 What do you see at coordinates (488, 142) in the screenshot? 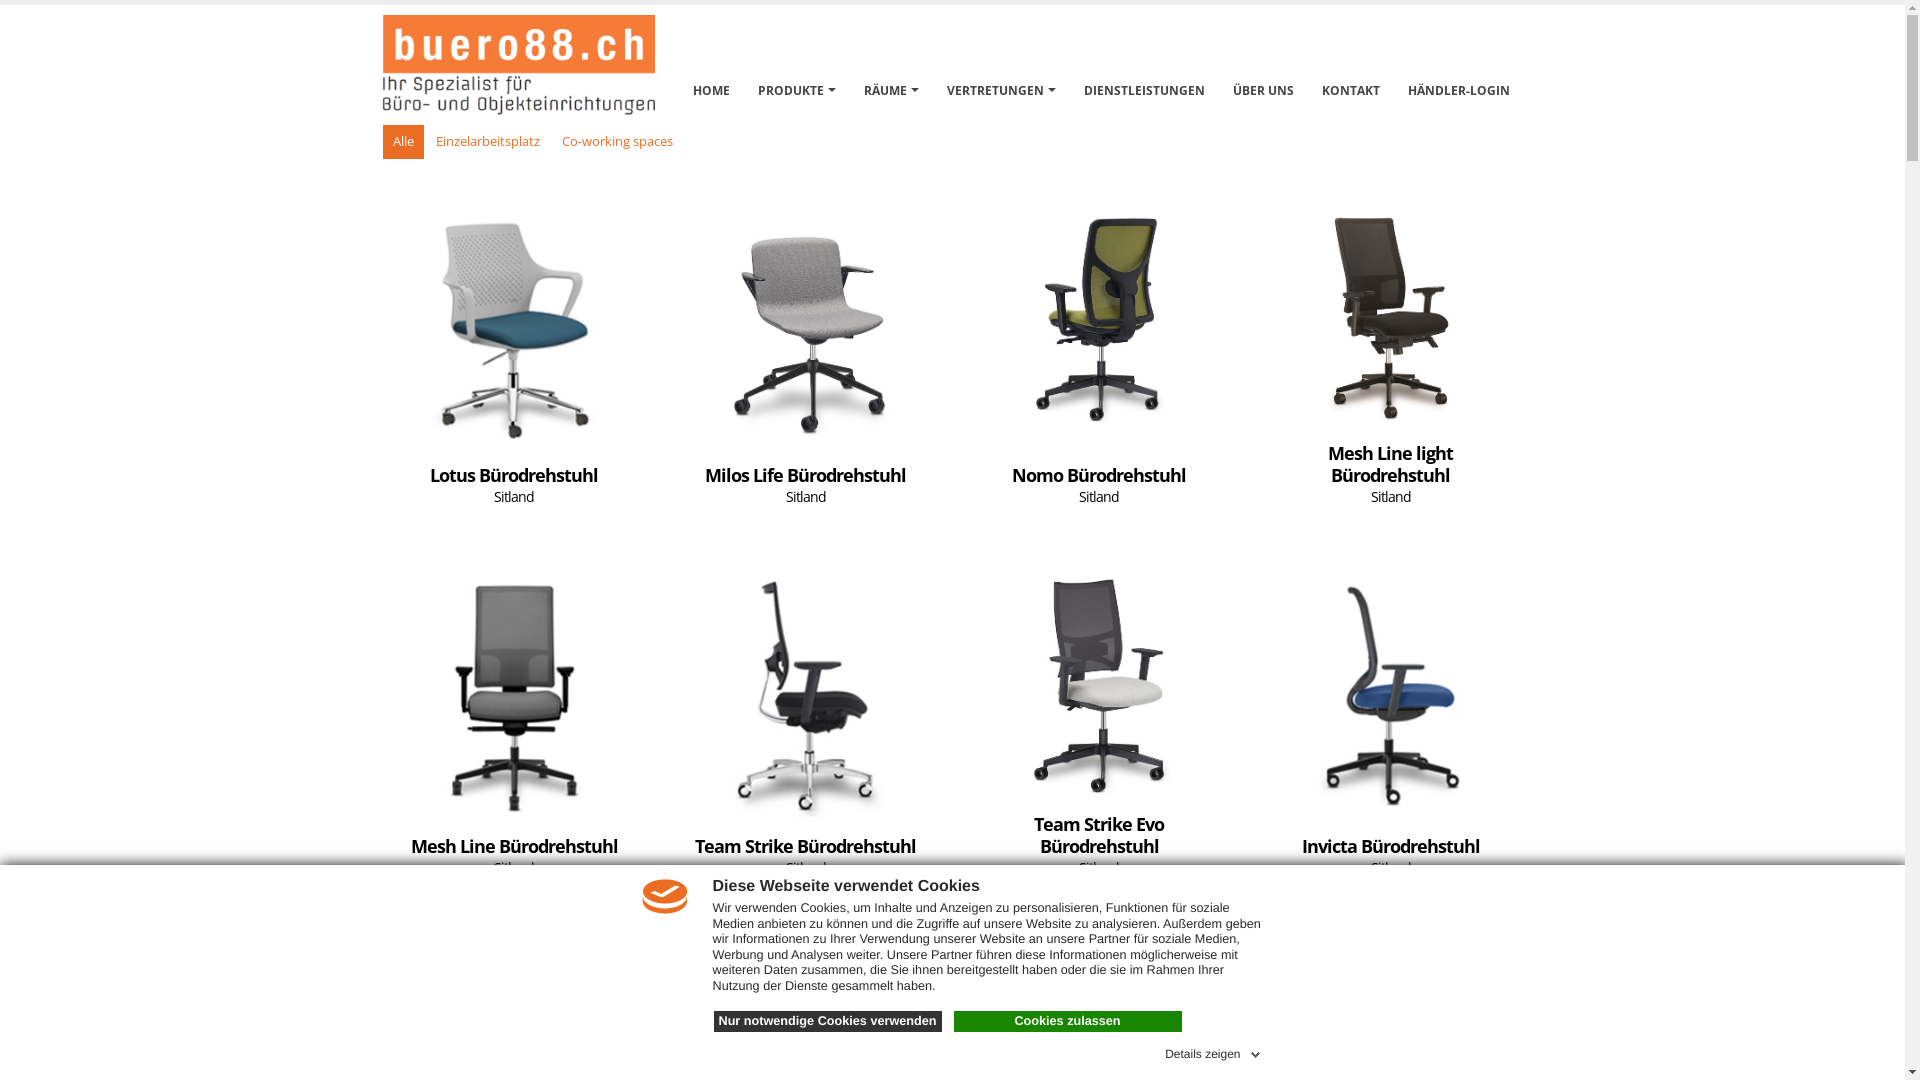
I see `Einzelarbeitsplatz` at bounding box center [488, 142].